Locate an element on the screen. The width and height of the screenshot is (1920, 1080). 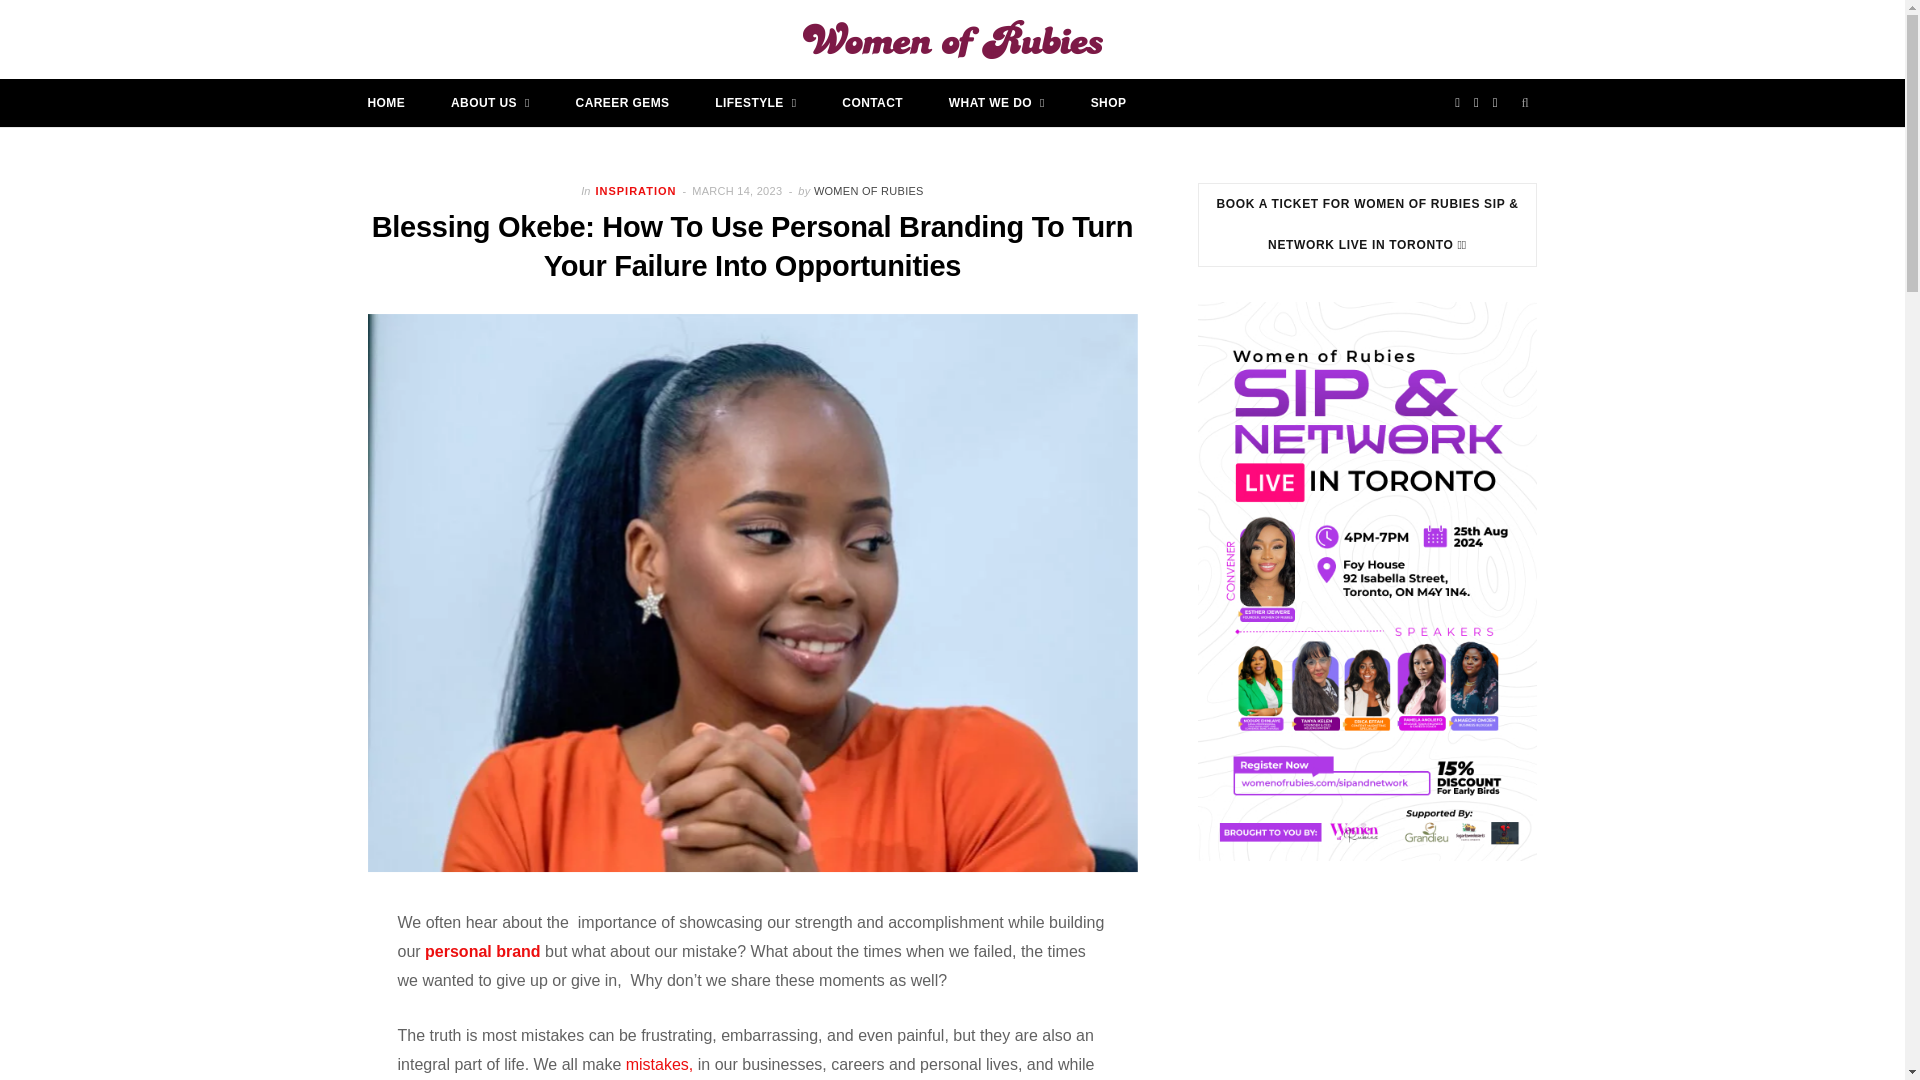
CAREER GEMS is located at coordinates (622, 102).